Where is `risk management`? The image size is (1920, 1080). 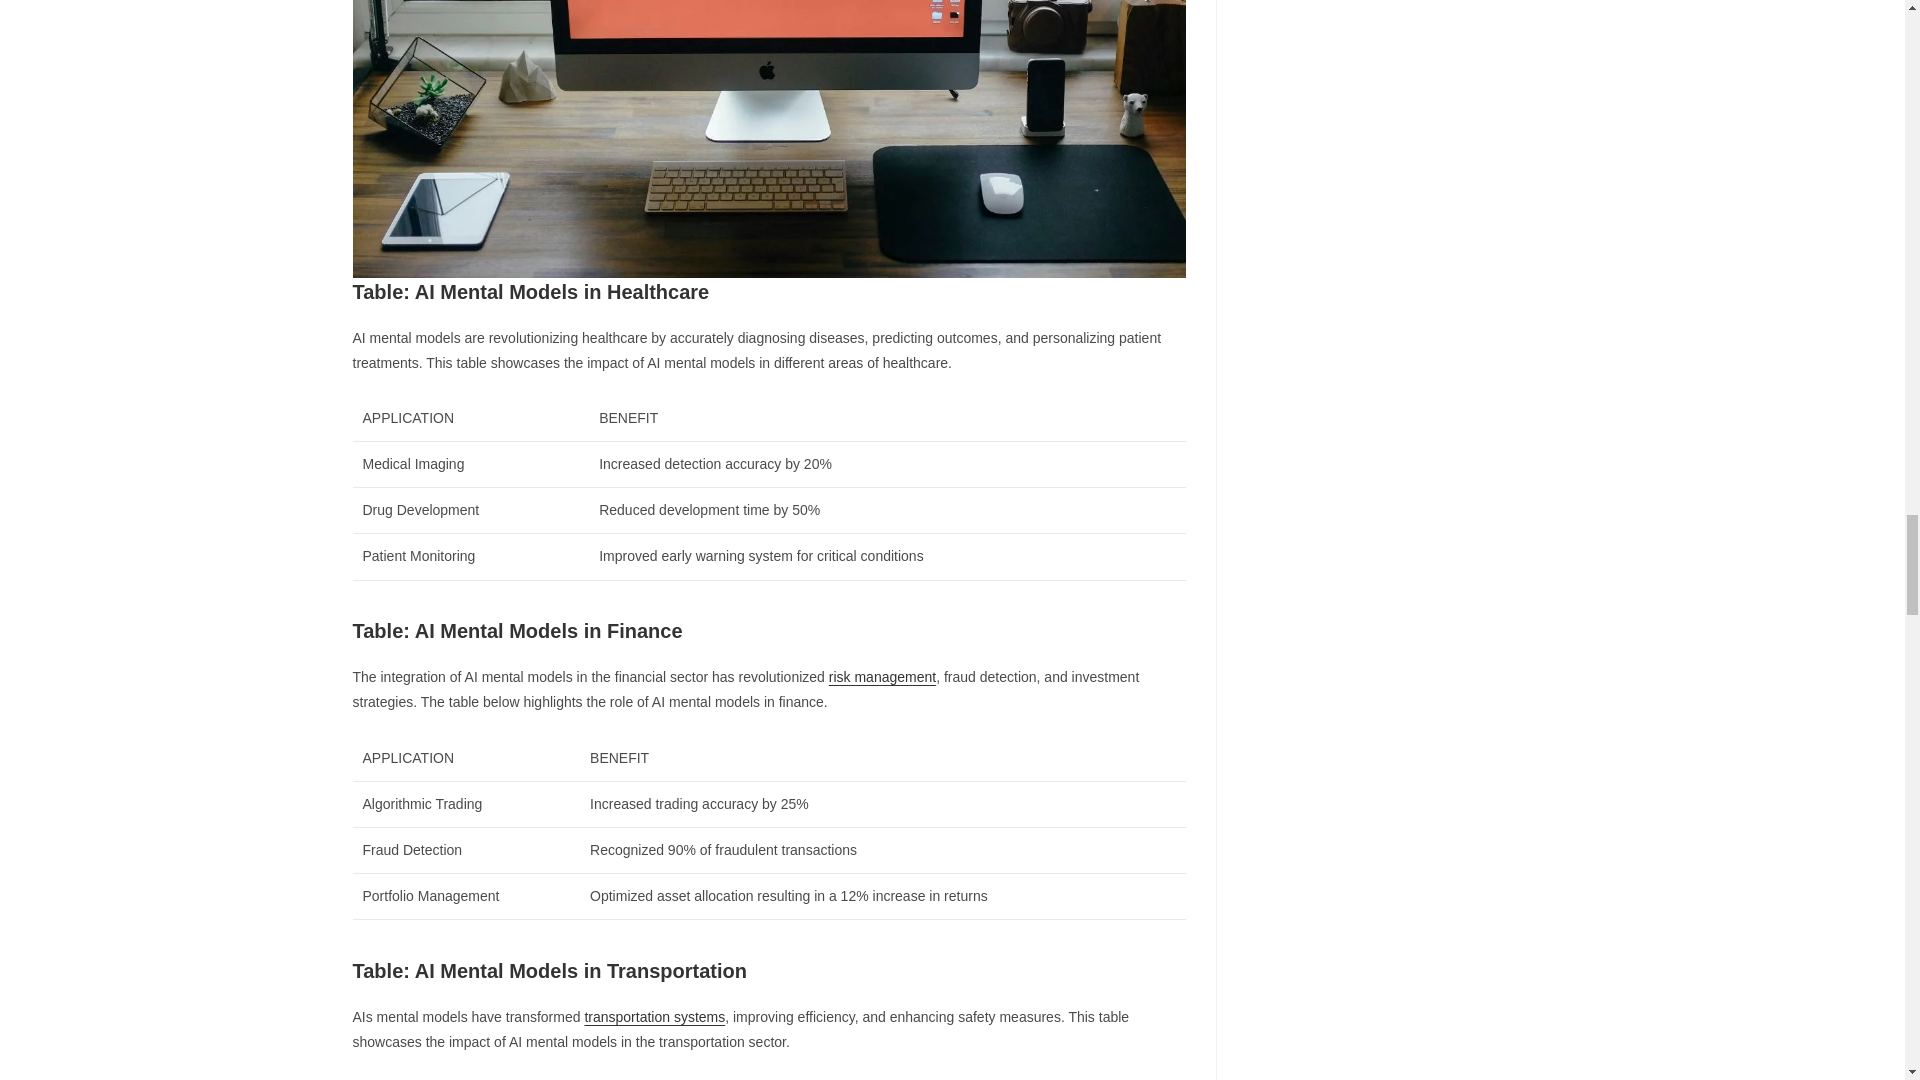 risk management is located at coordinates (882, 676).